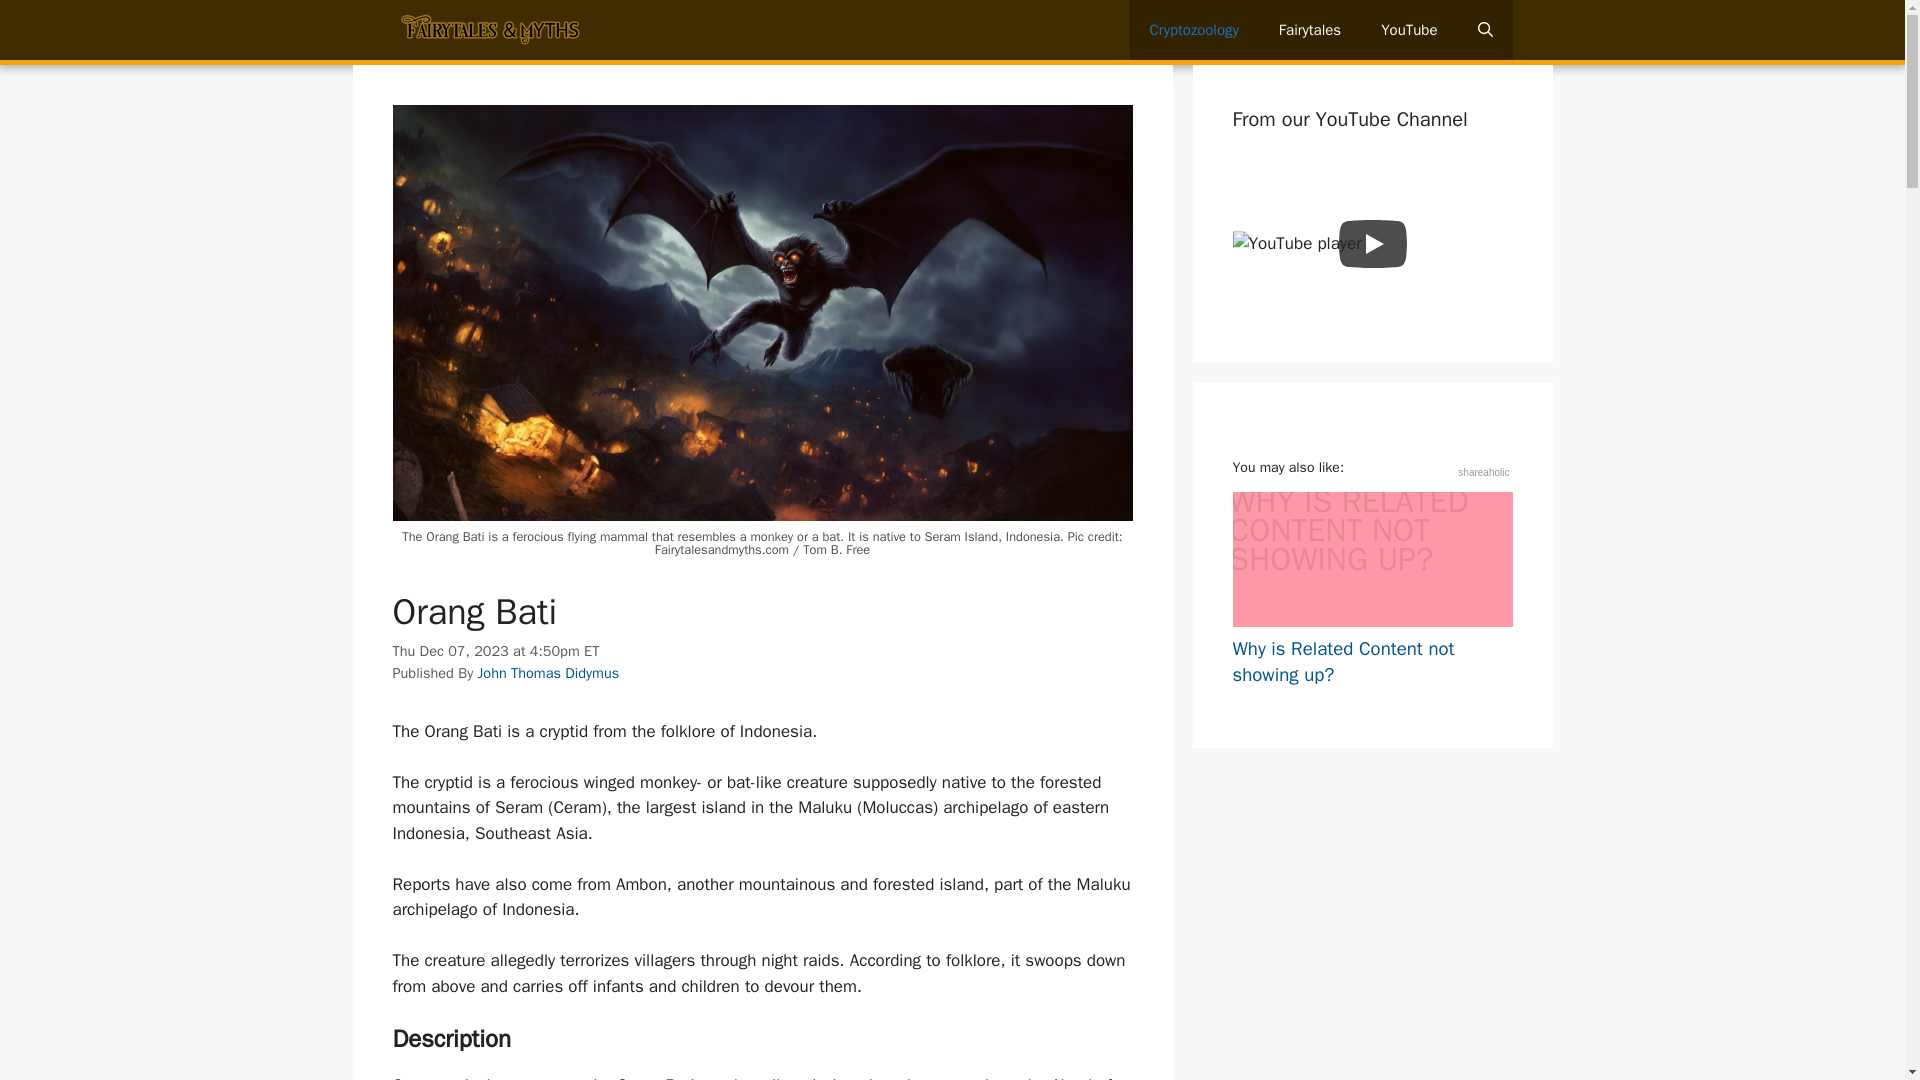 This screenshot has height=1080, width=1920. What do you see at coordinates (1409, 30) in the screenshot?
I see `YouTube` at bounding box center [1409, 30].